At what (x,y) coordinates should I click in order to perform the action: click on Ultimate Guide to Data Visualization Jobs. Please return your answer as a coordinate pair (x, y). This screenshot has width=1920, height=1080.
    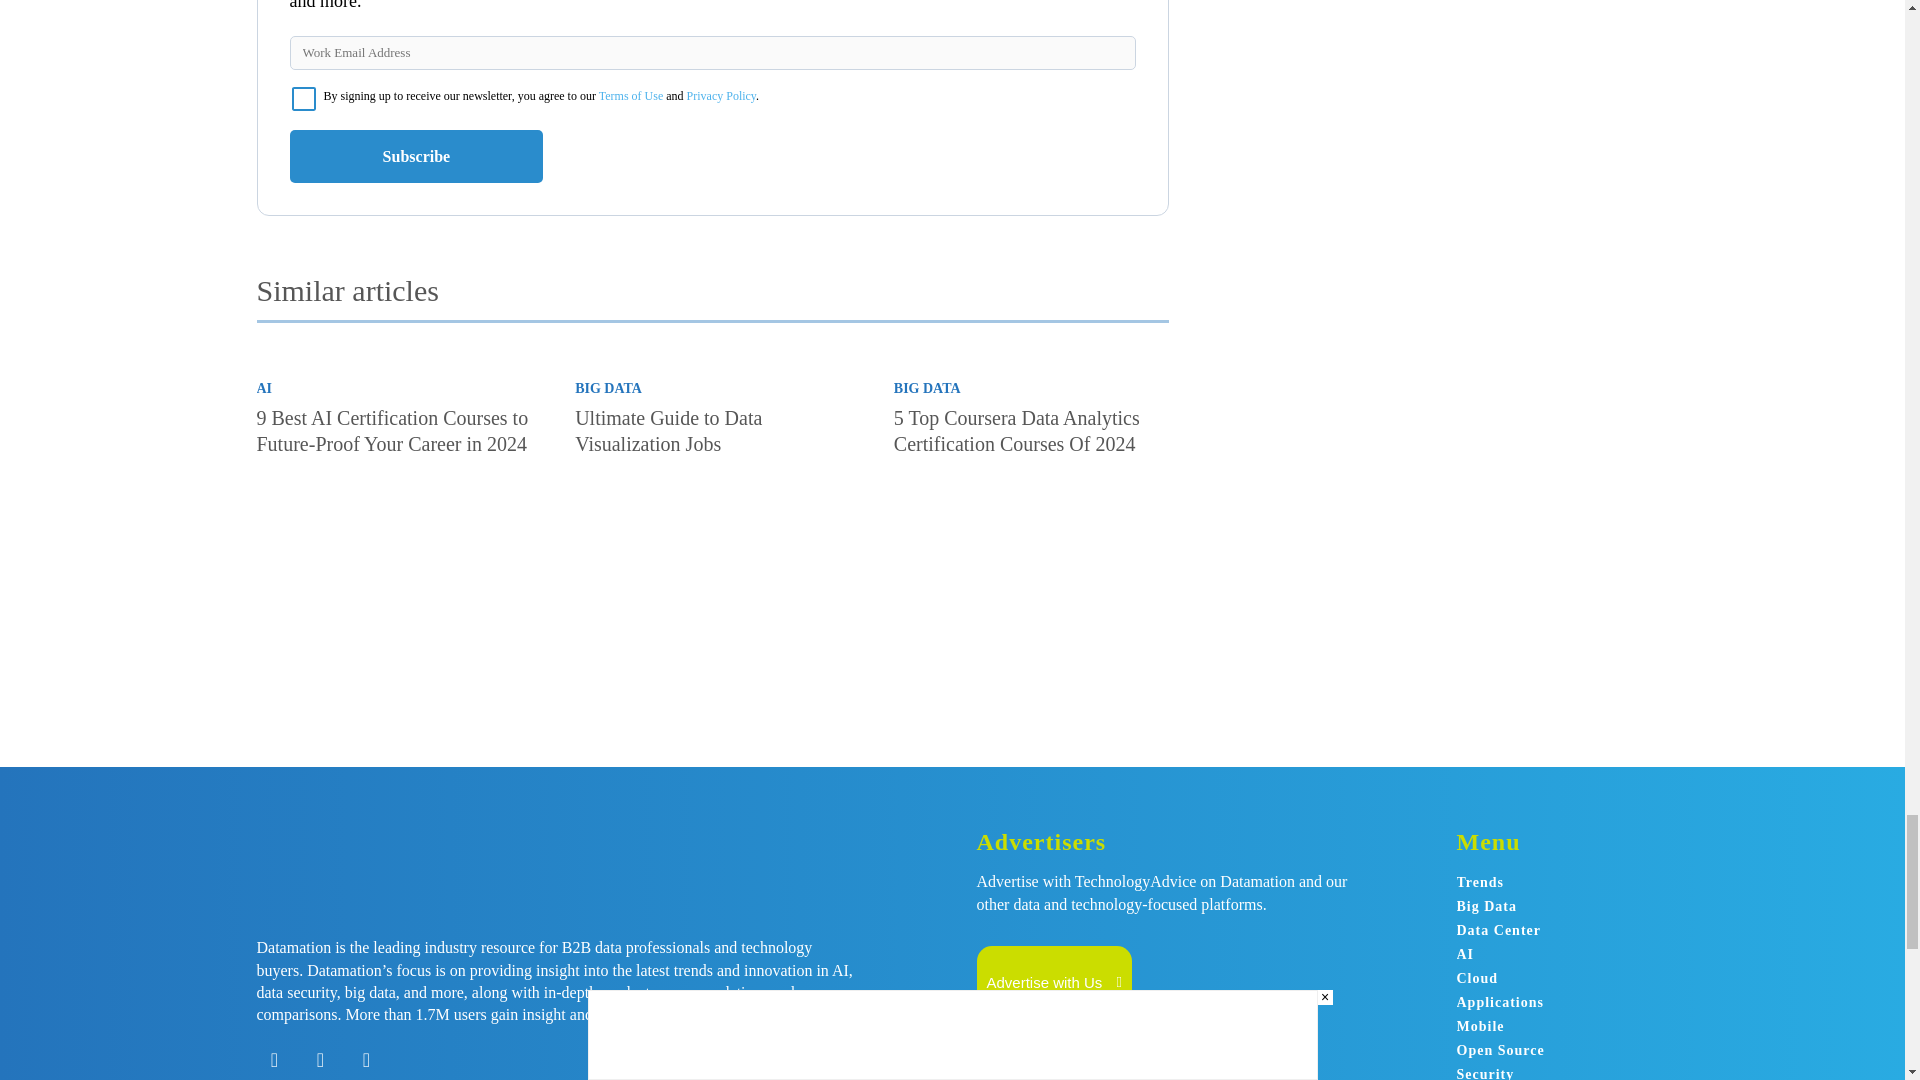
    Looking at the image, I should click on (712, 558).